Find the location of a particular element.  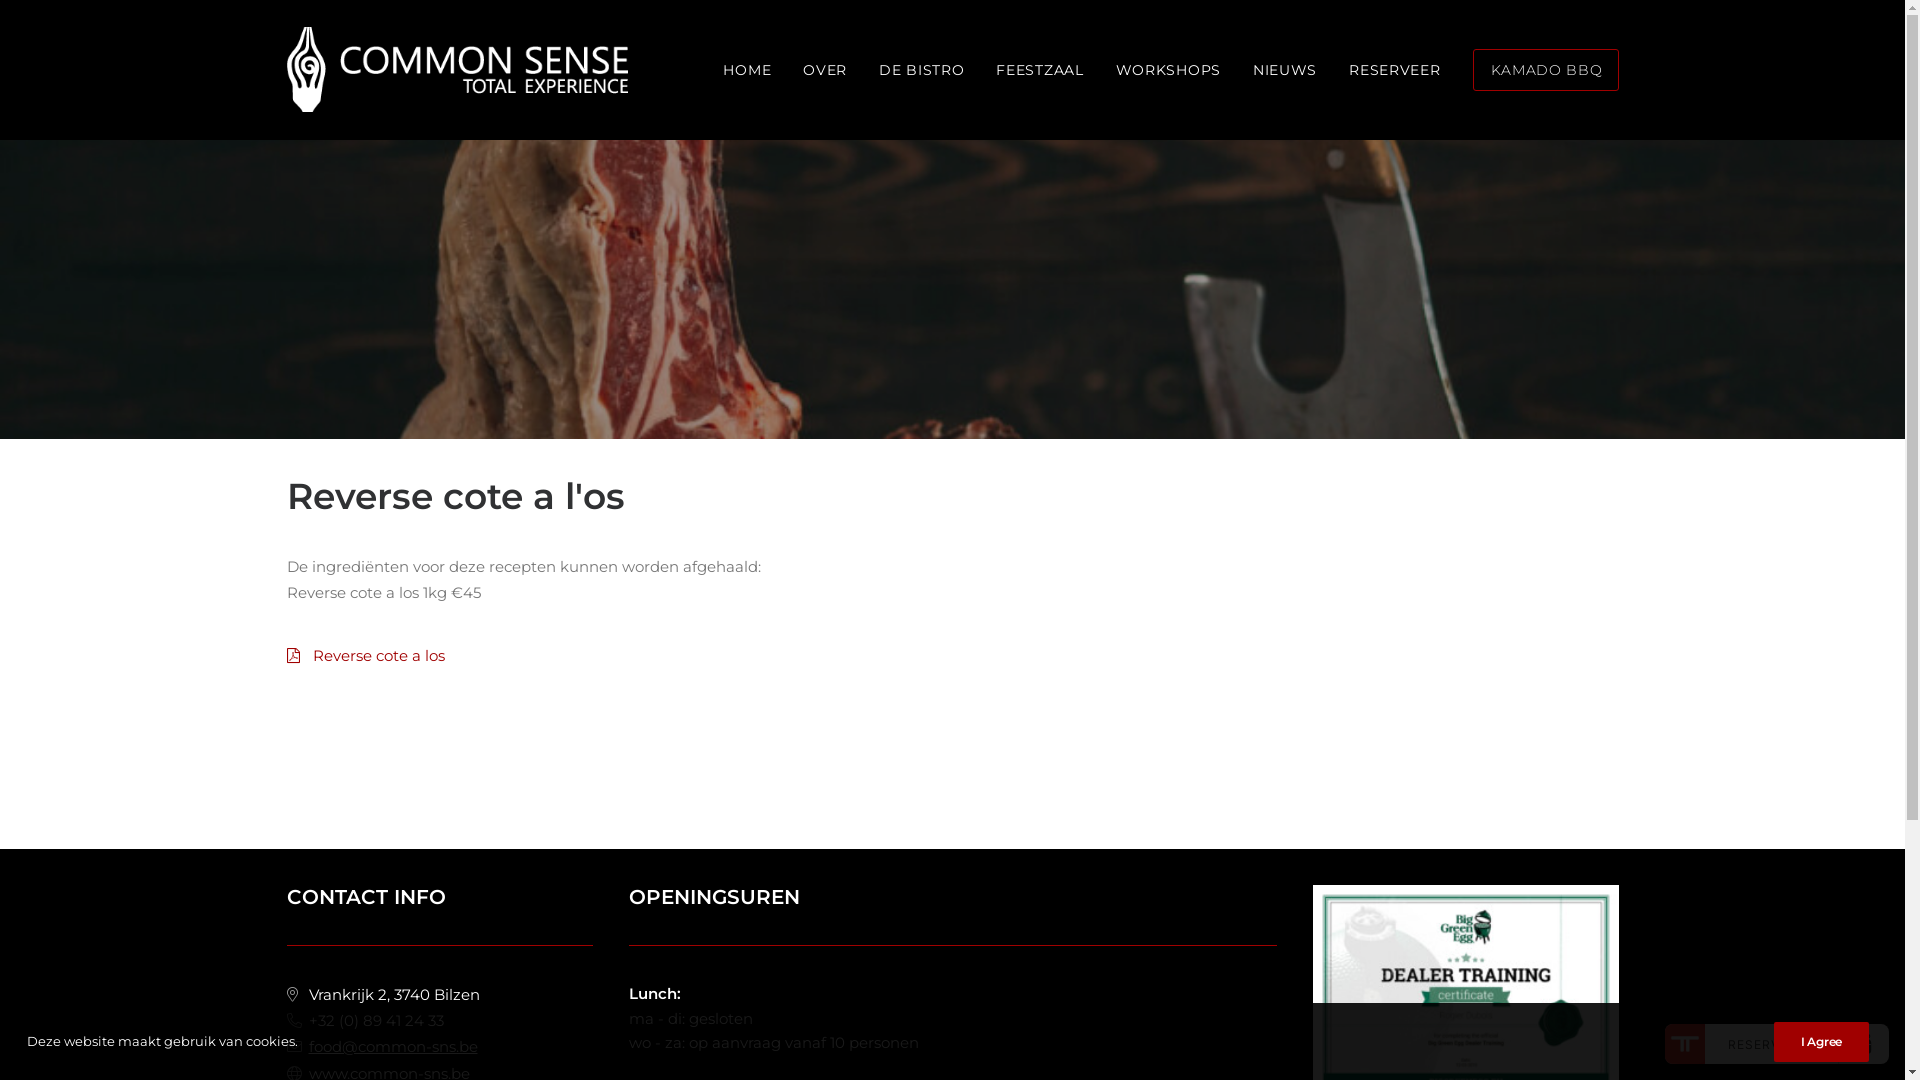

FEESTZAAL is located at coordinates (1040, 70).